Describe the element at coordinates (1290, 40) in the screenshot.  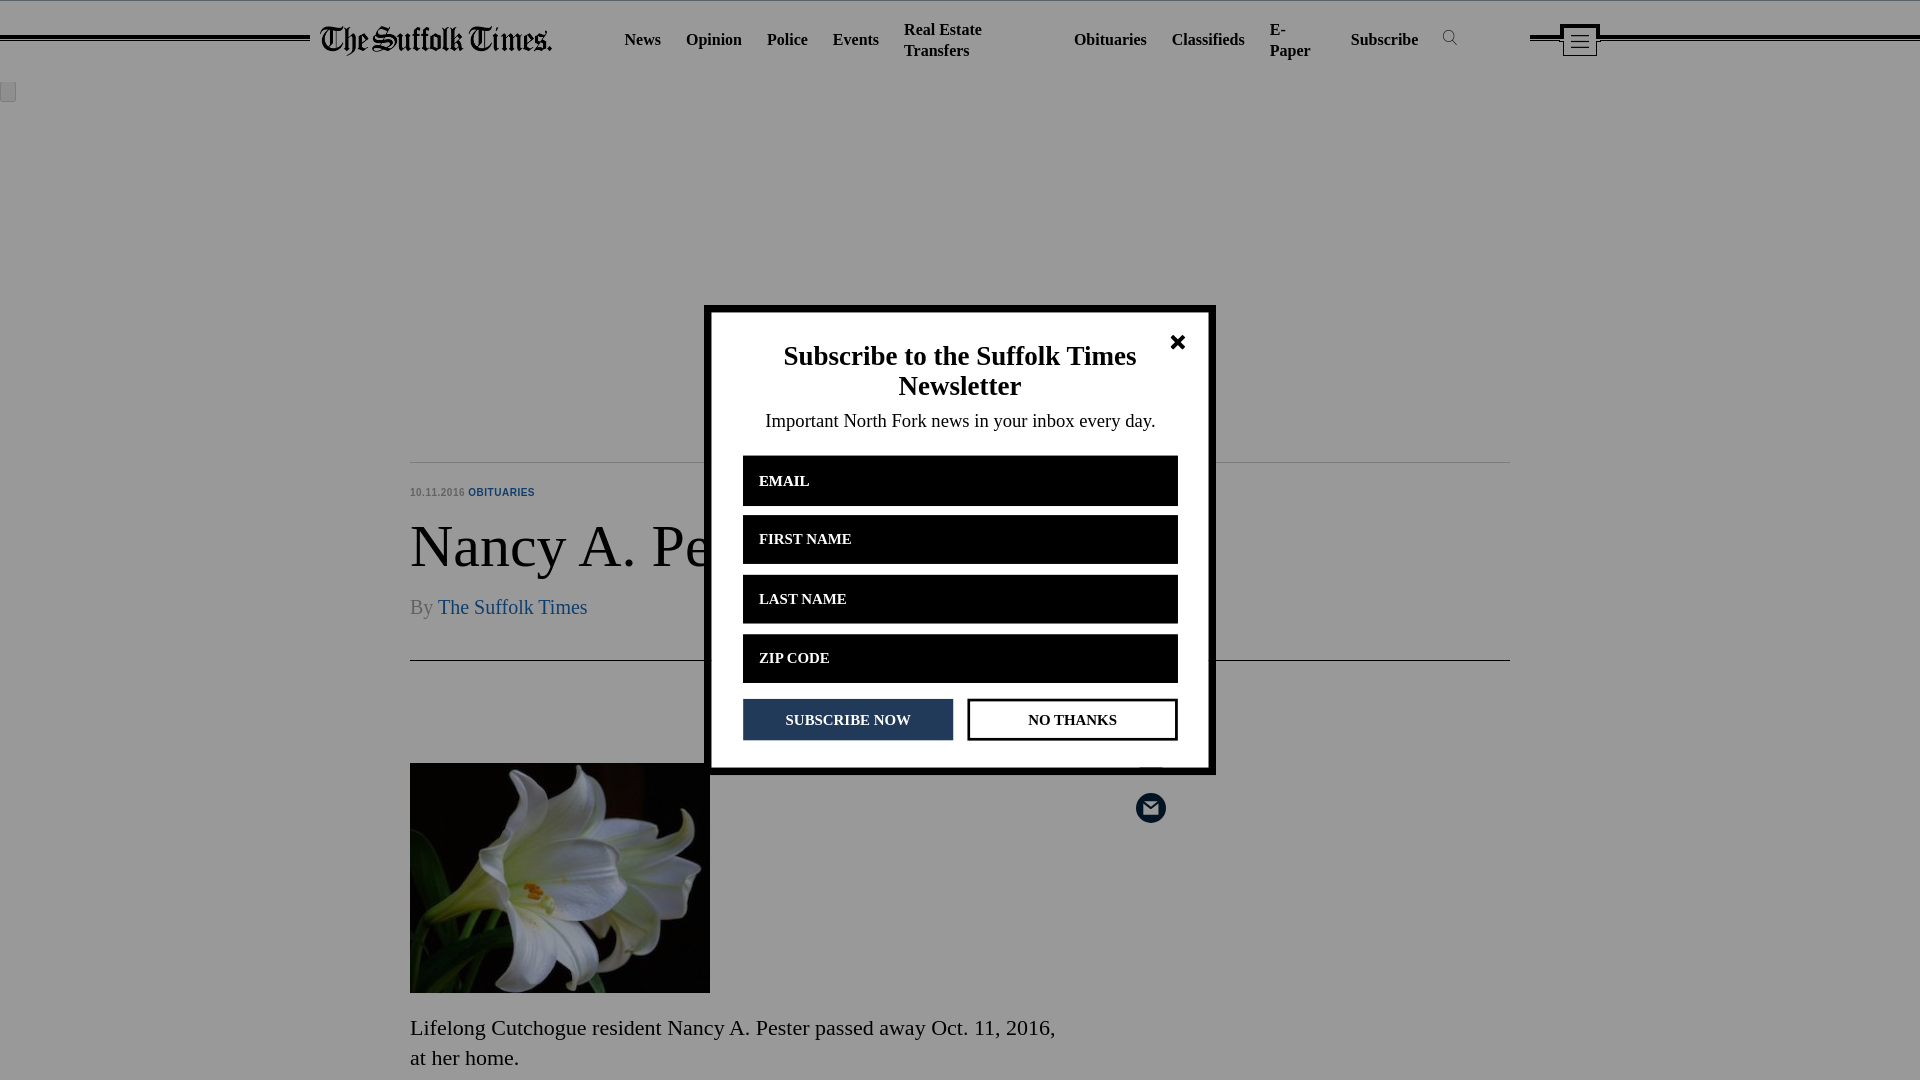
I see `E-Paper` at that location.